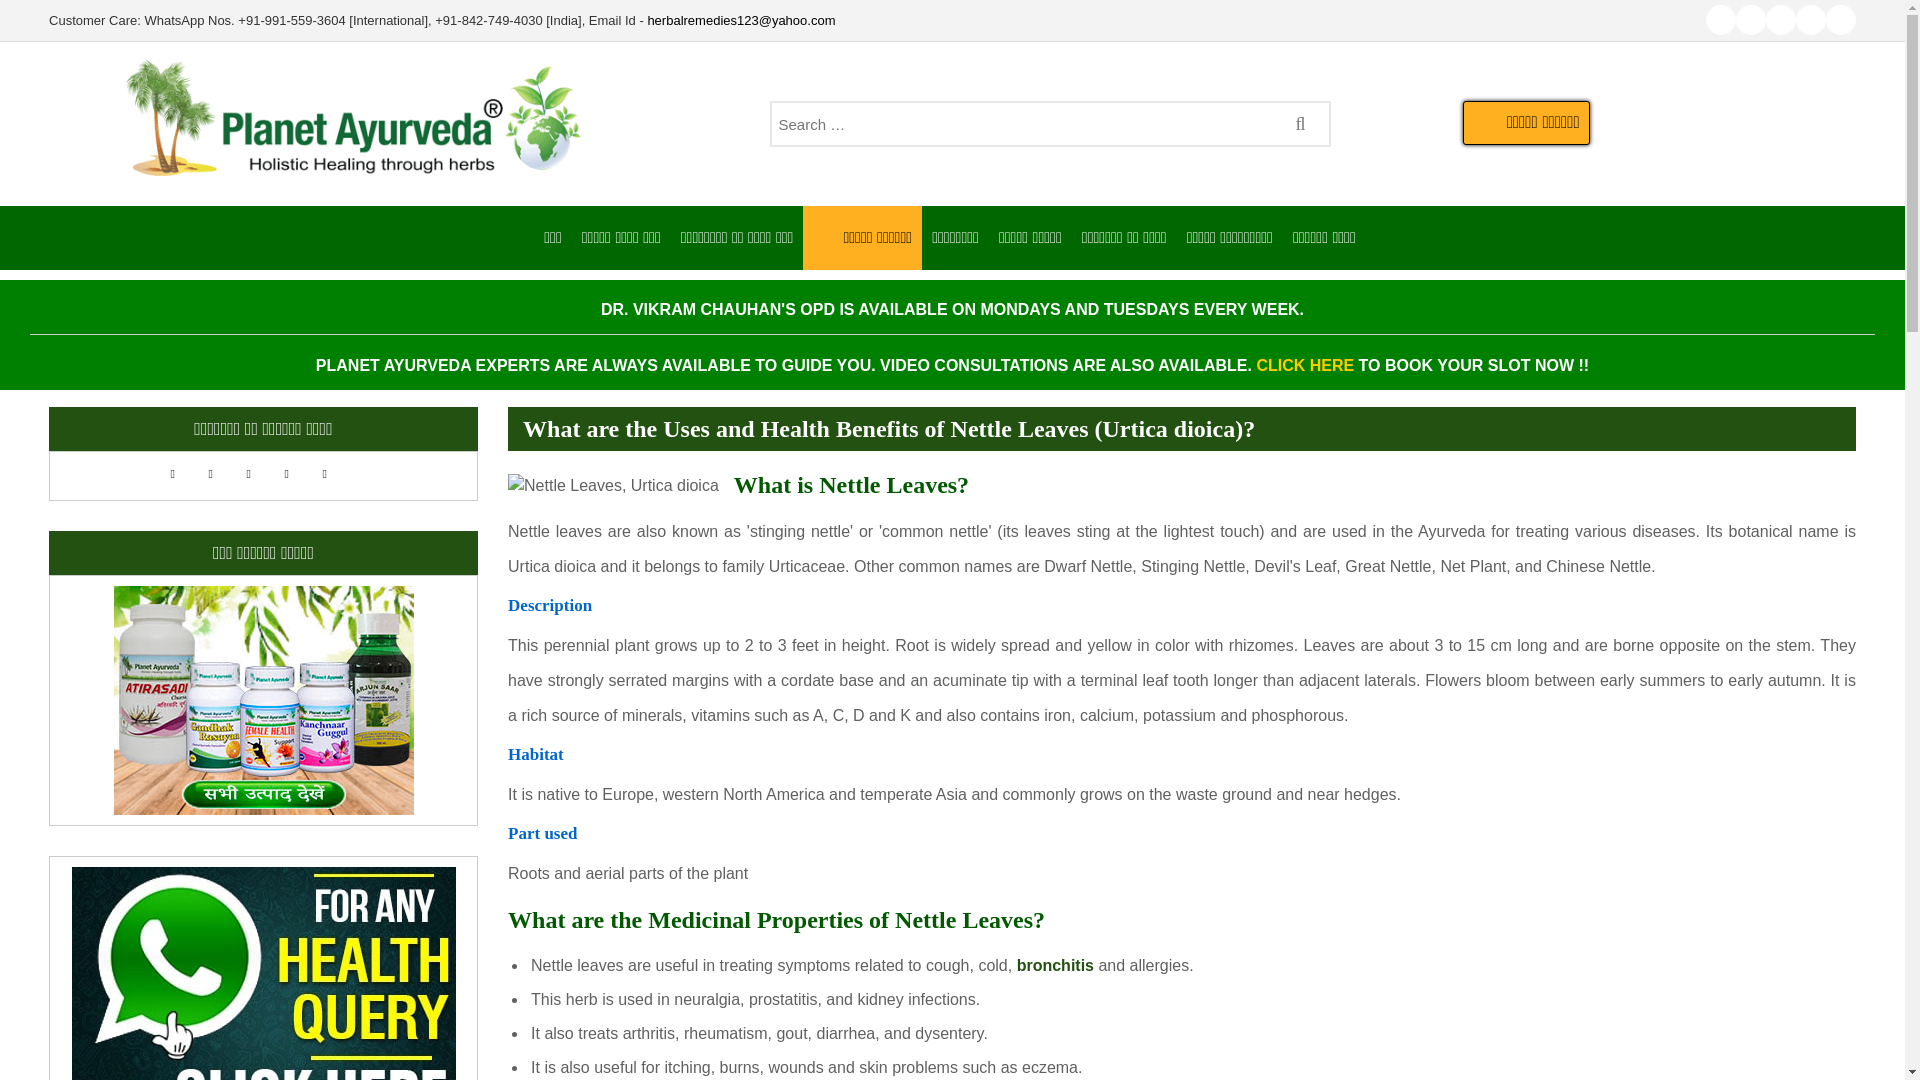  I want to click on CLICK HERE, so click(1304, 365).